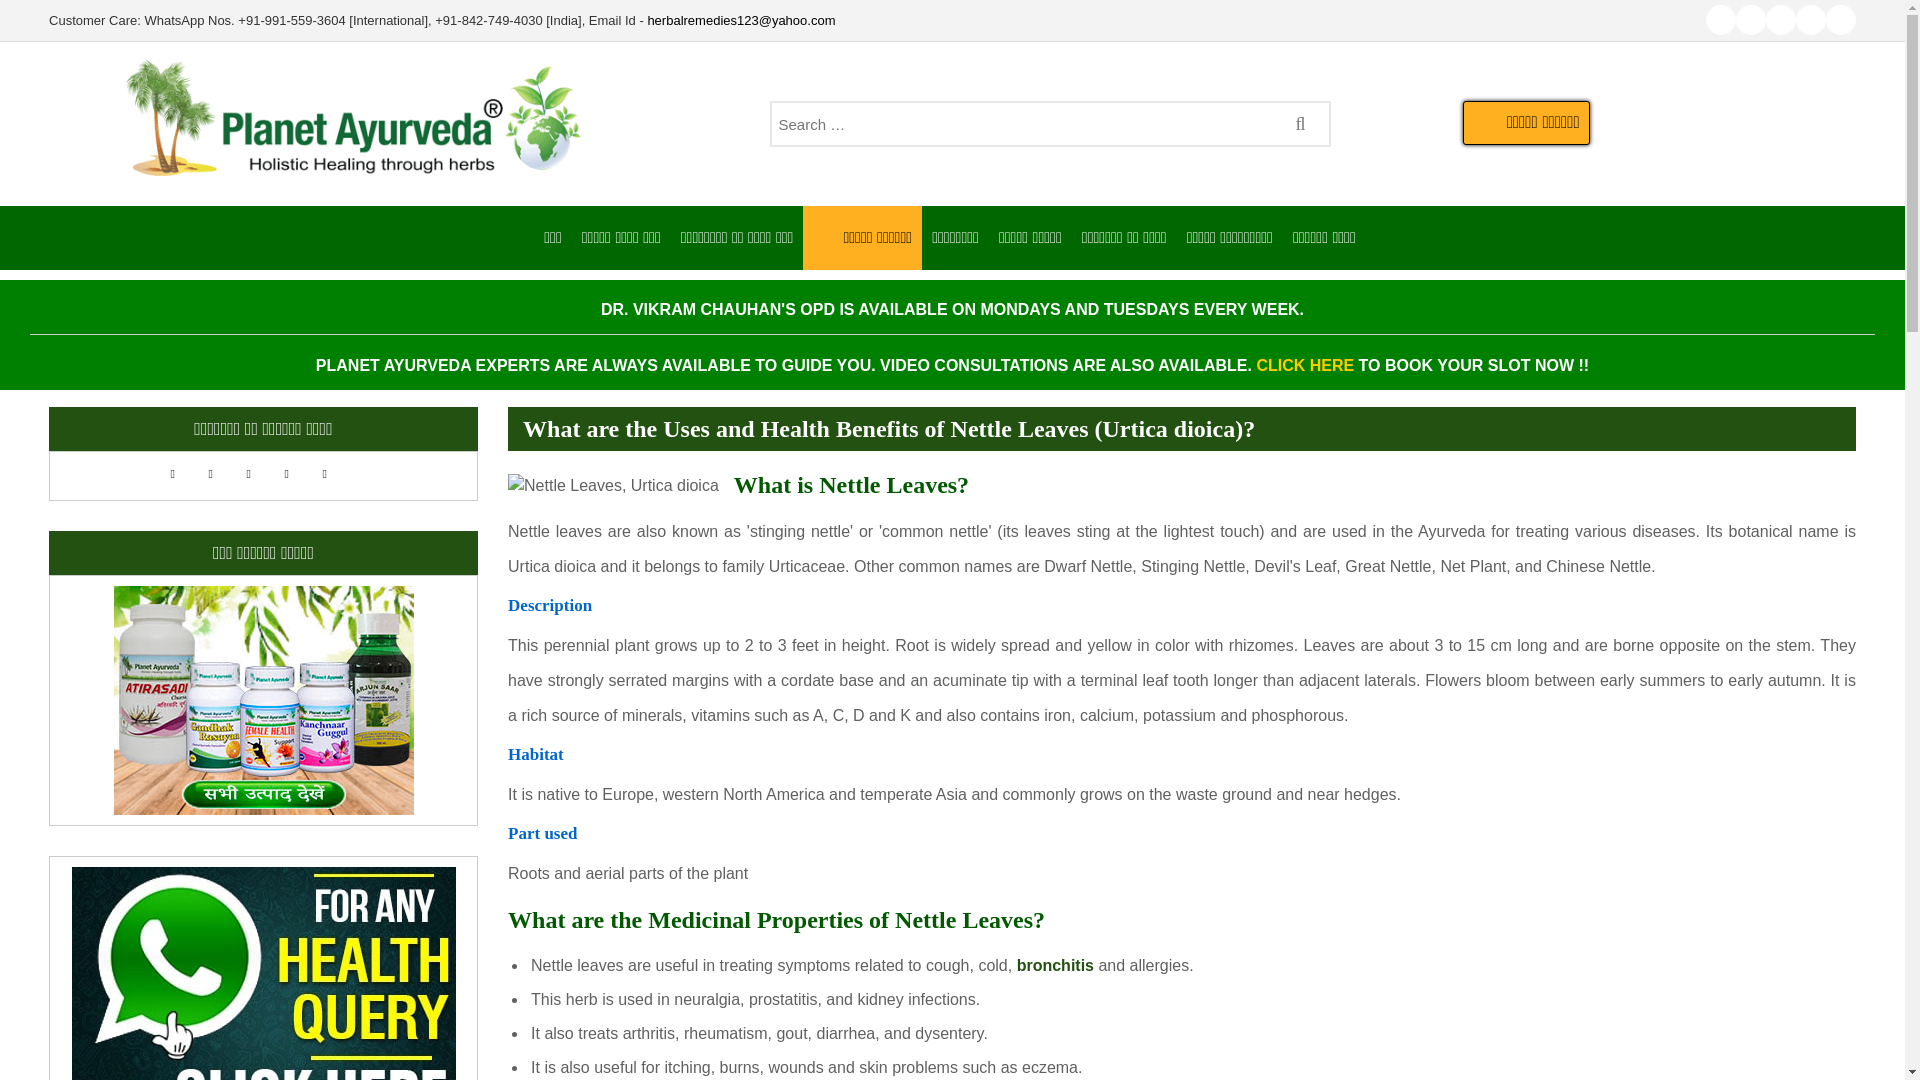  I want to click on CLICK HERE, so click(1304, 365).